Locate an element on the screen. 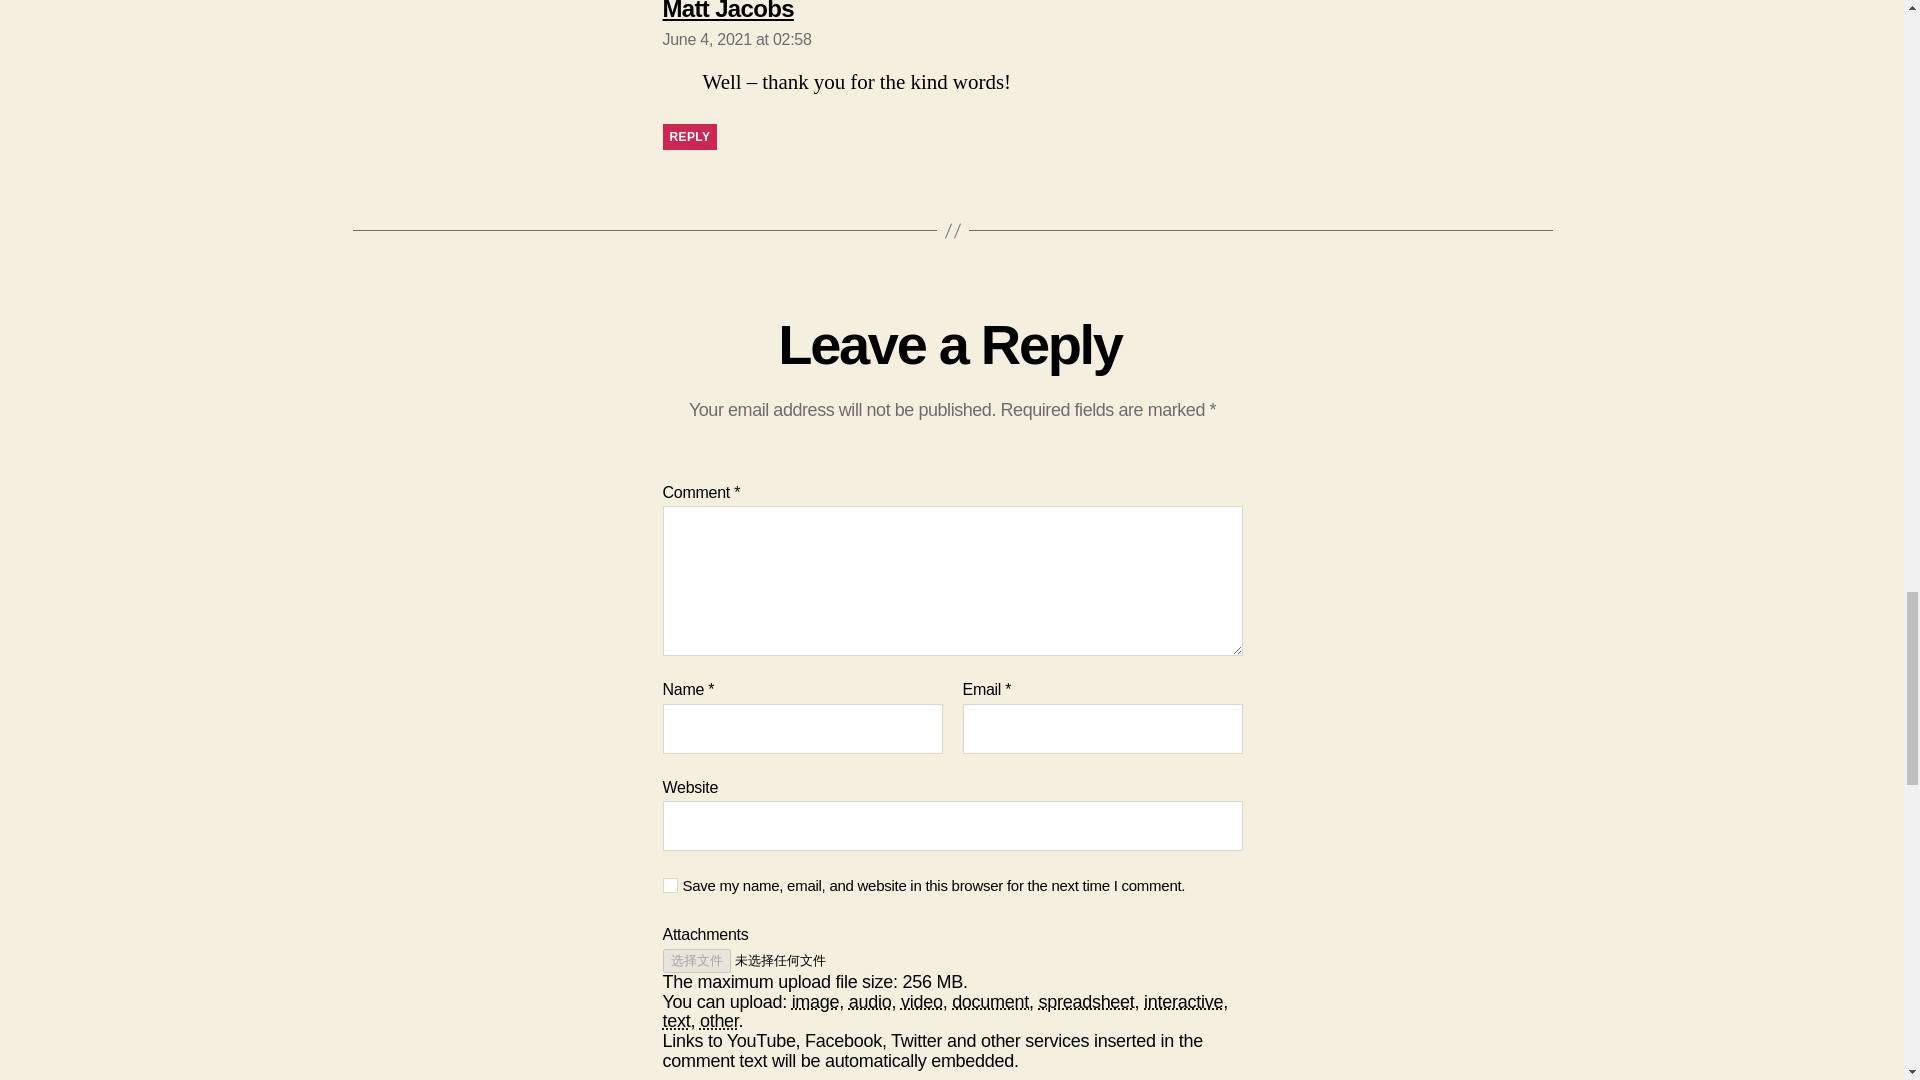 This screenshot has height=1080, width=1920. jpg, jpeg, jpe, gif, png, bmp, tiff, tif, webp, ico, heic is located at coordinates (676, 1020).